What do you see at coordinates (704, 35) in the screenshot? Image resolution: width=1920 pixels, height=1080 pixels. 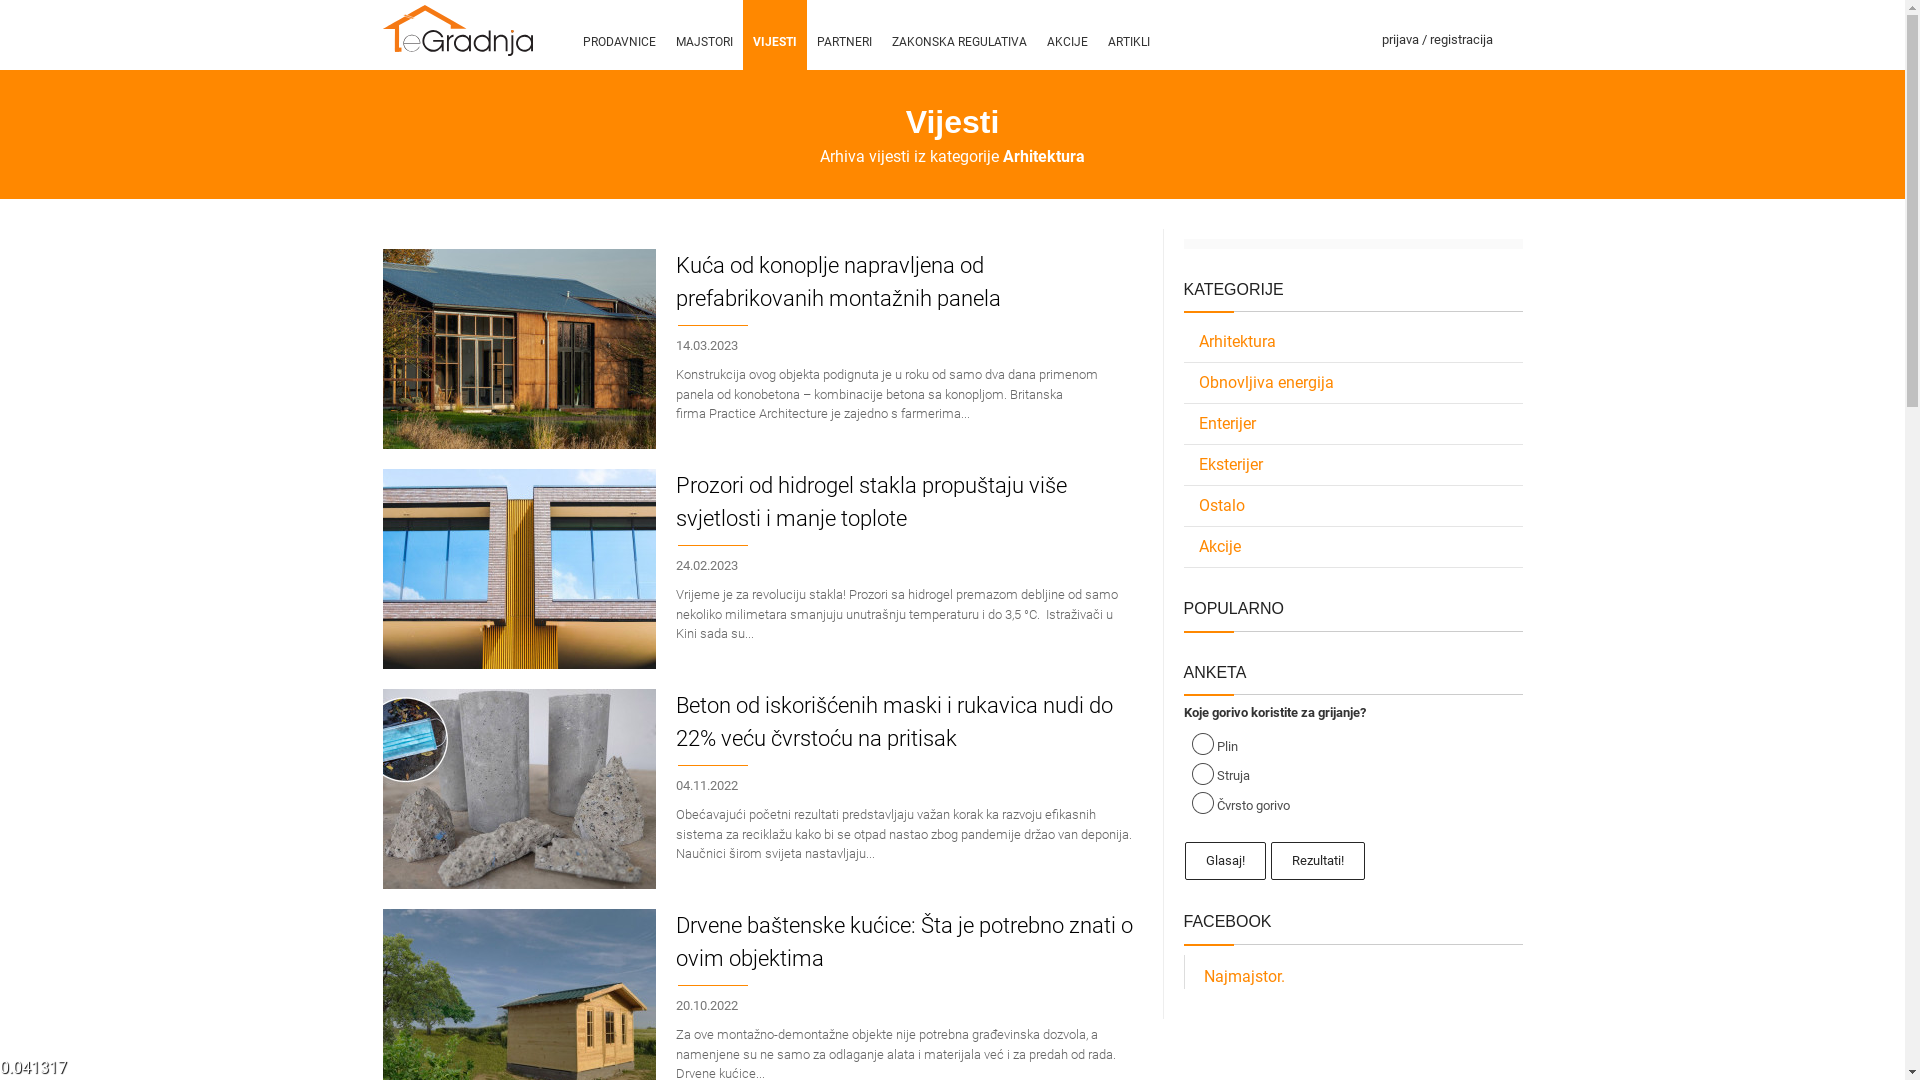 I see `MAJSTORI` at bounding box center [704, 35].